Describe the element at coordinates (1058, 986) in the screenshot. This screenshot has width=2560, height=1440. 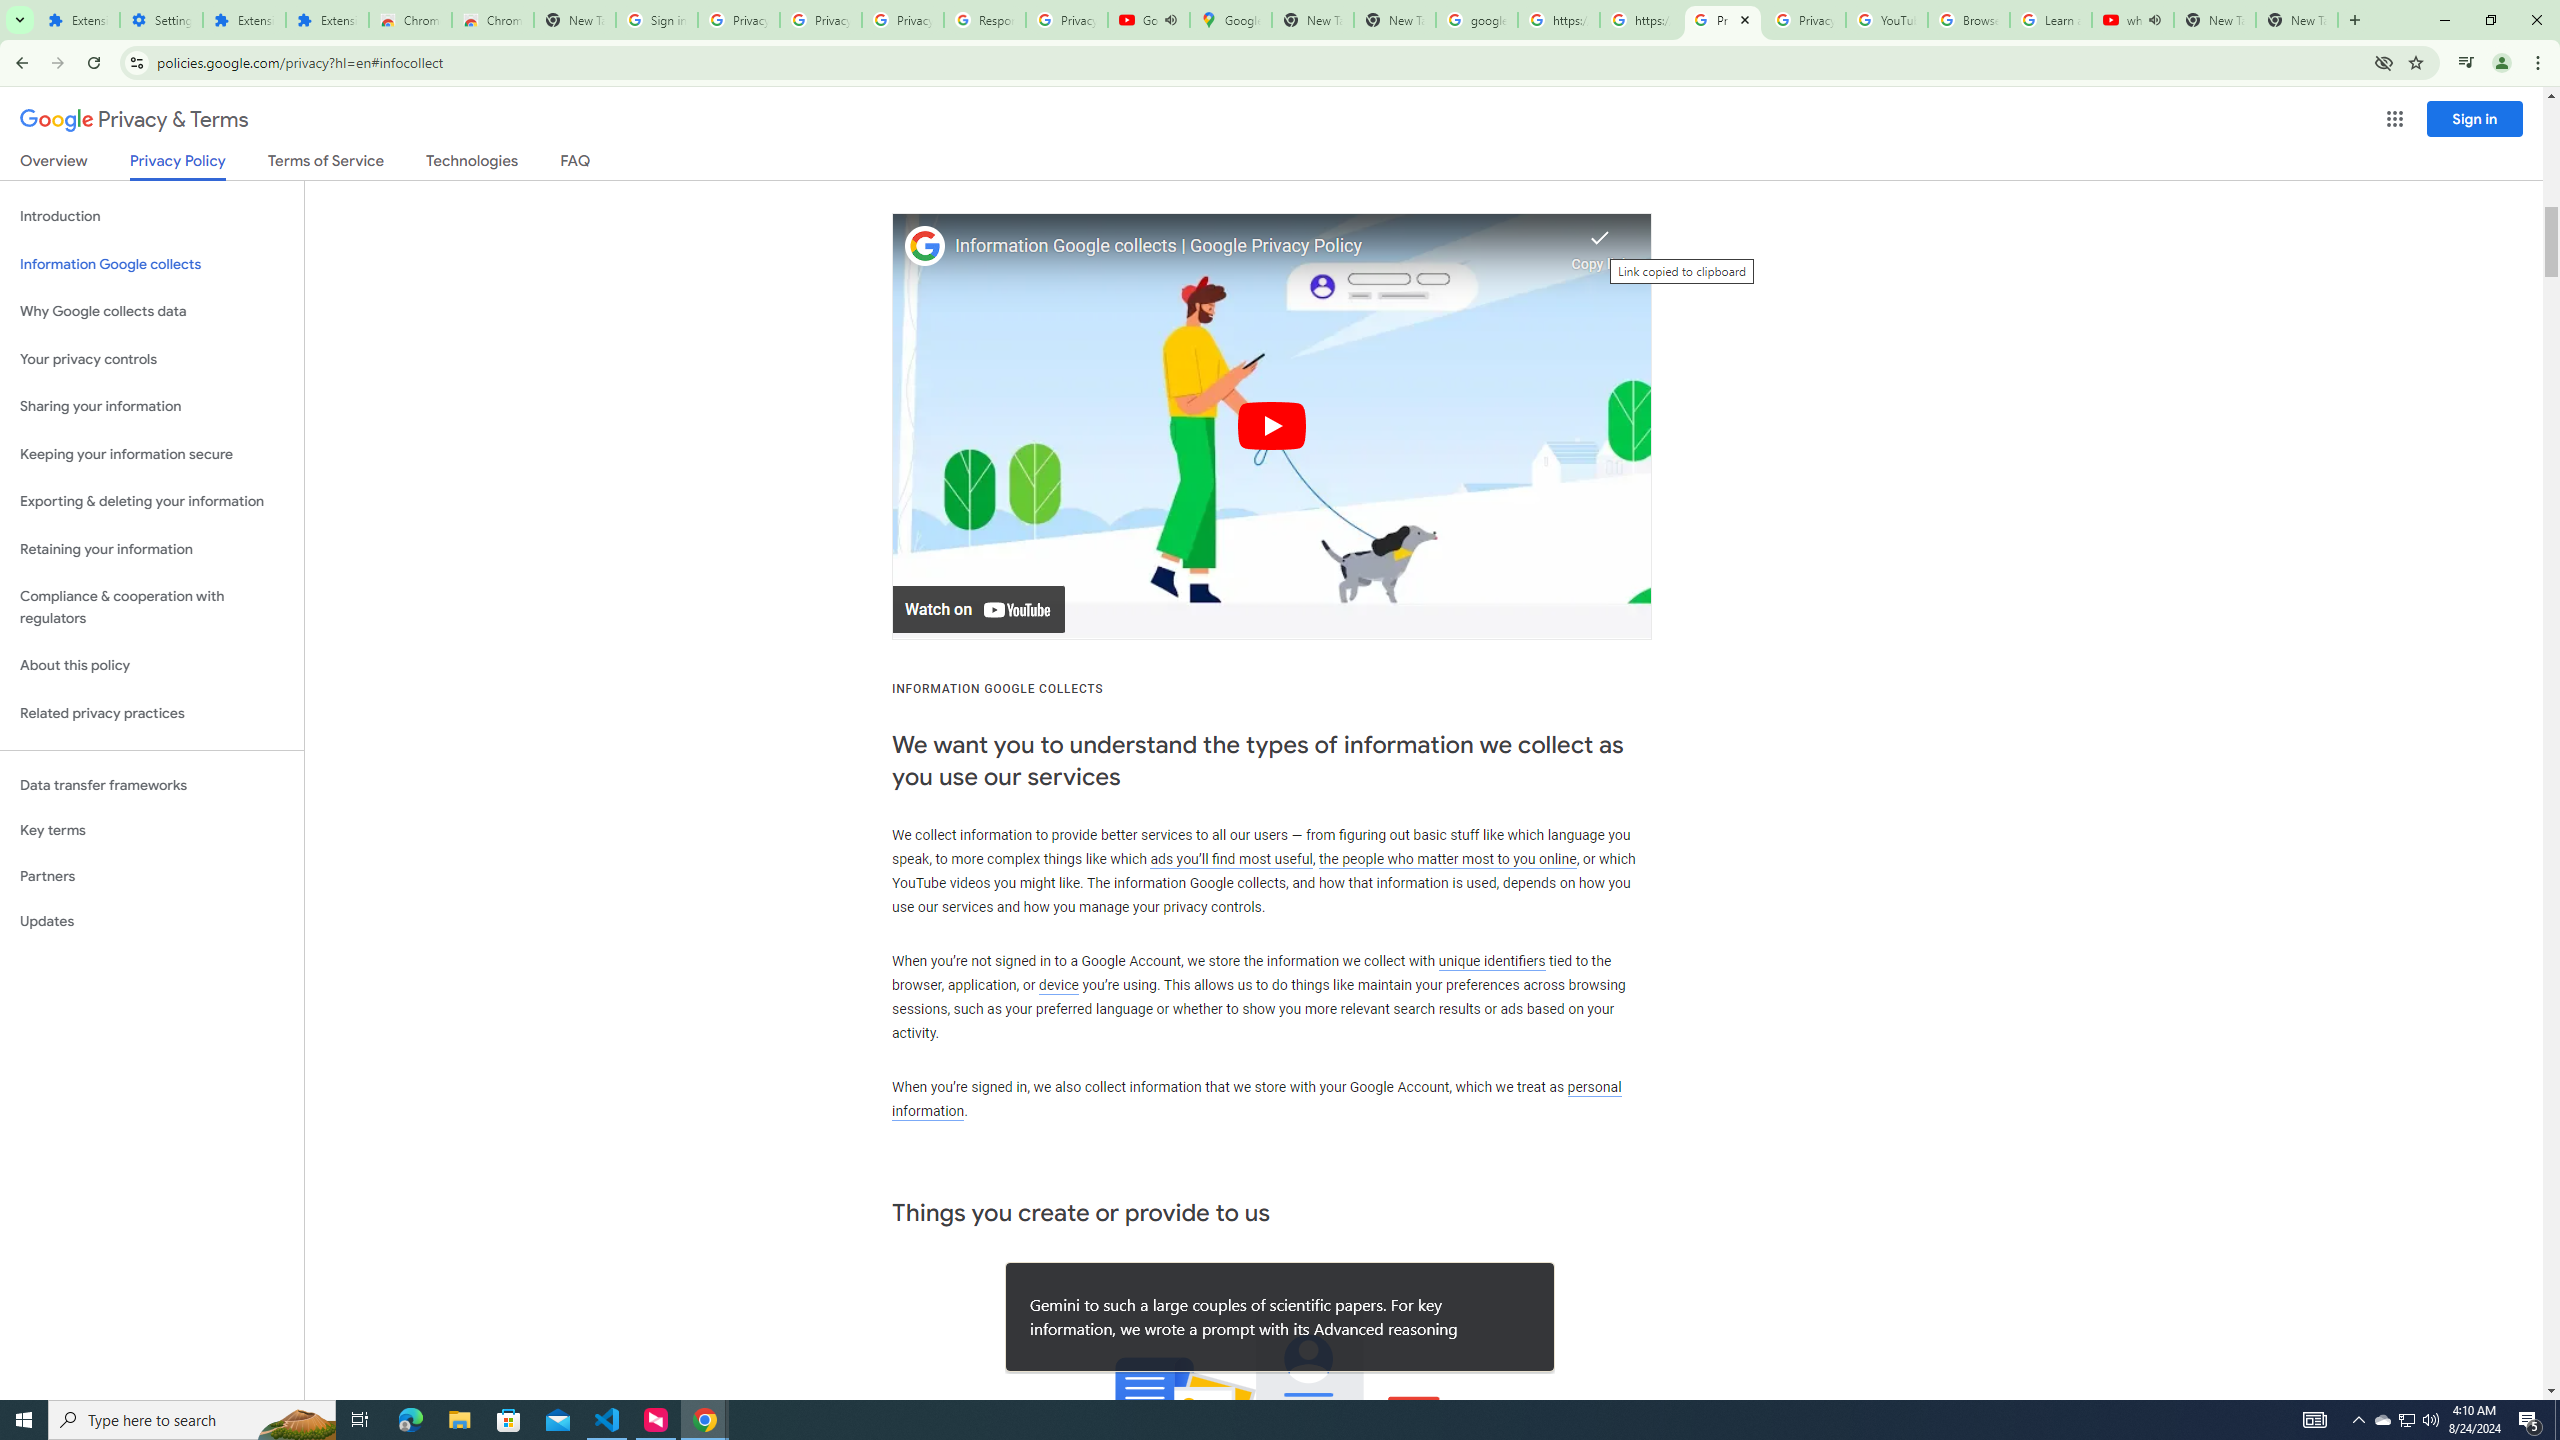
I see `device` at that location.